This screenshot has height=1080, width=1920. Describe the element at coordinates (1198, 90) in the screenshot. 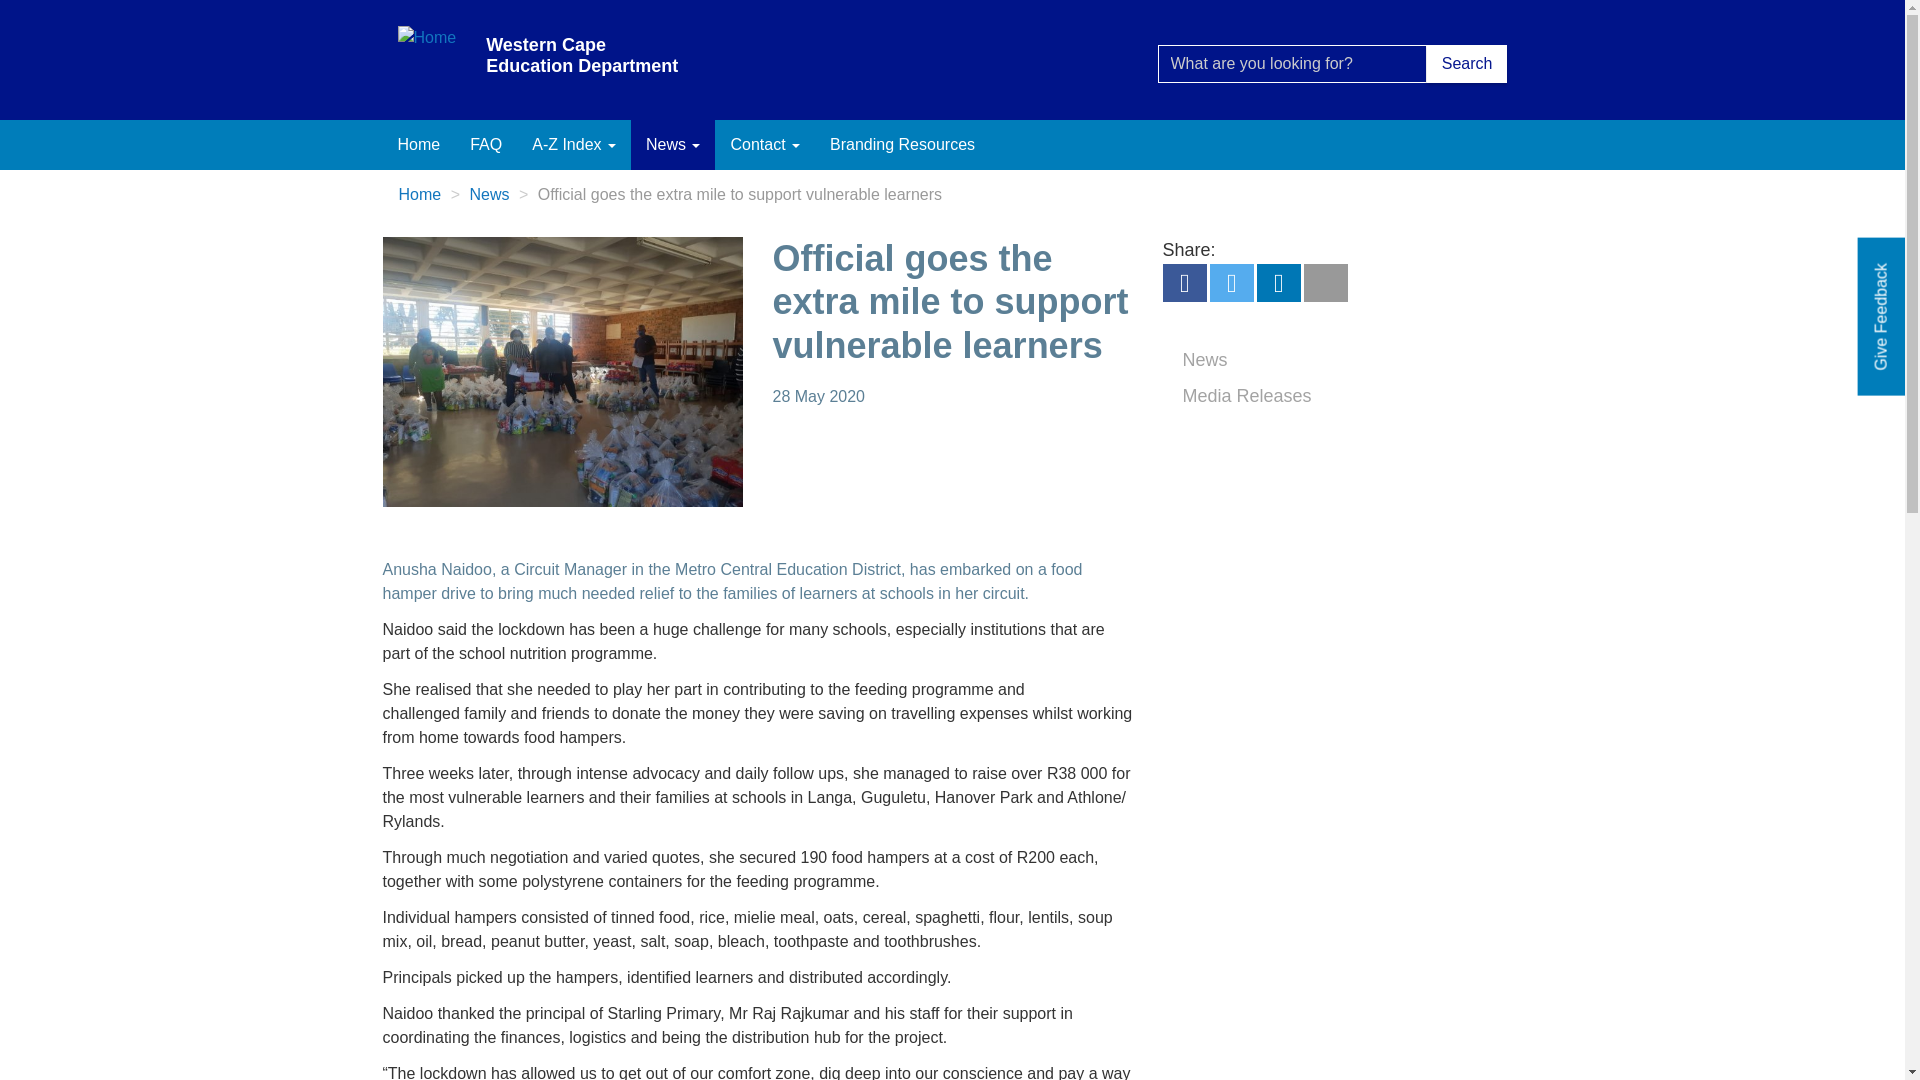

I see `Search` at that location.